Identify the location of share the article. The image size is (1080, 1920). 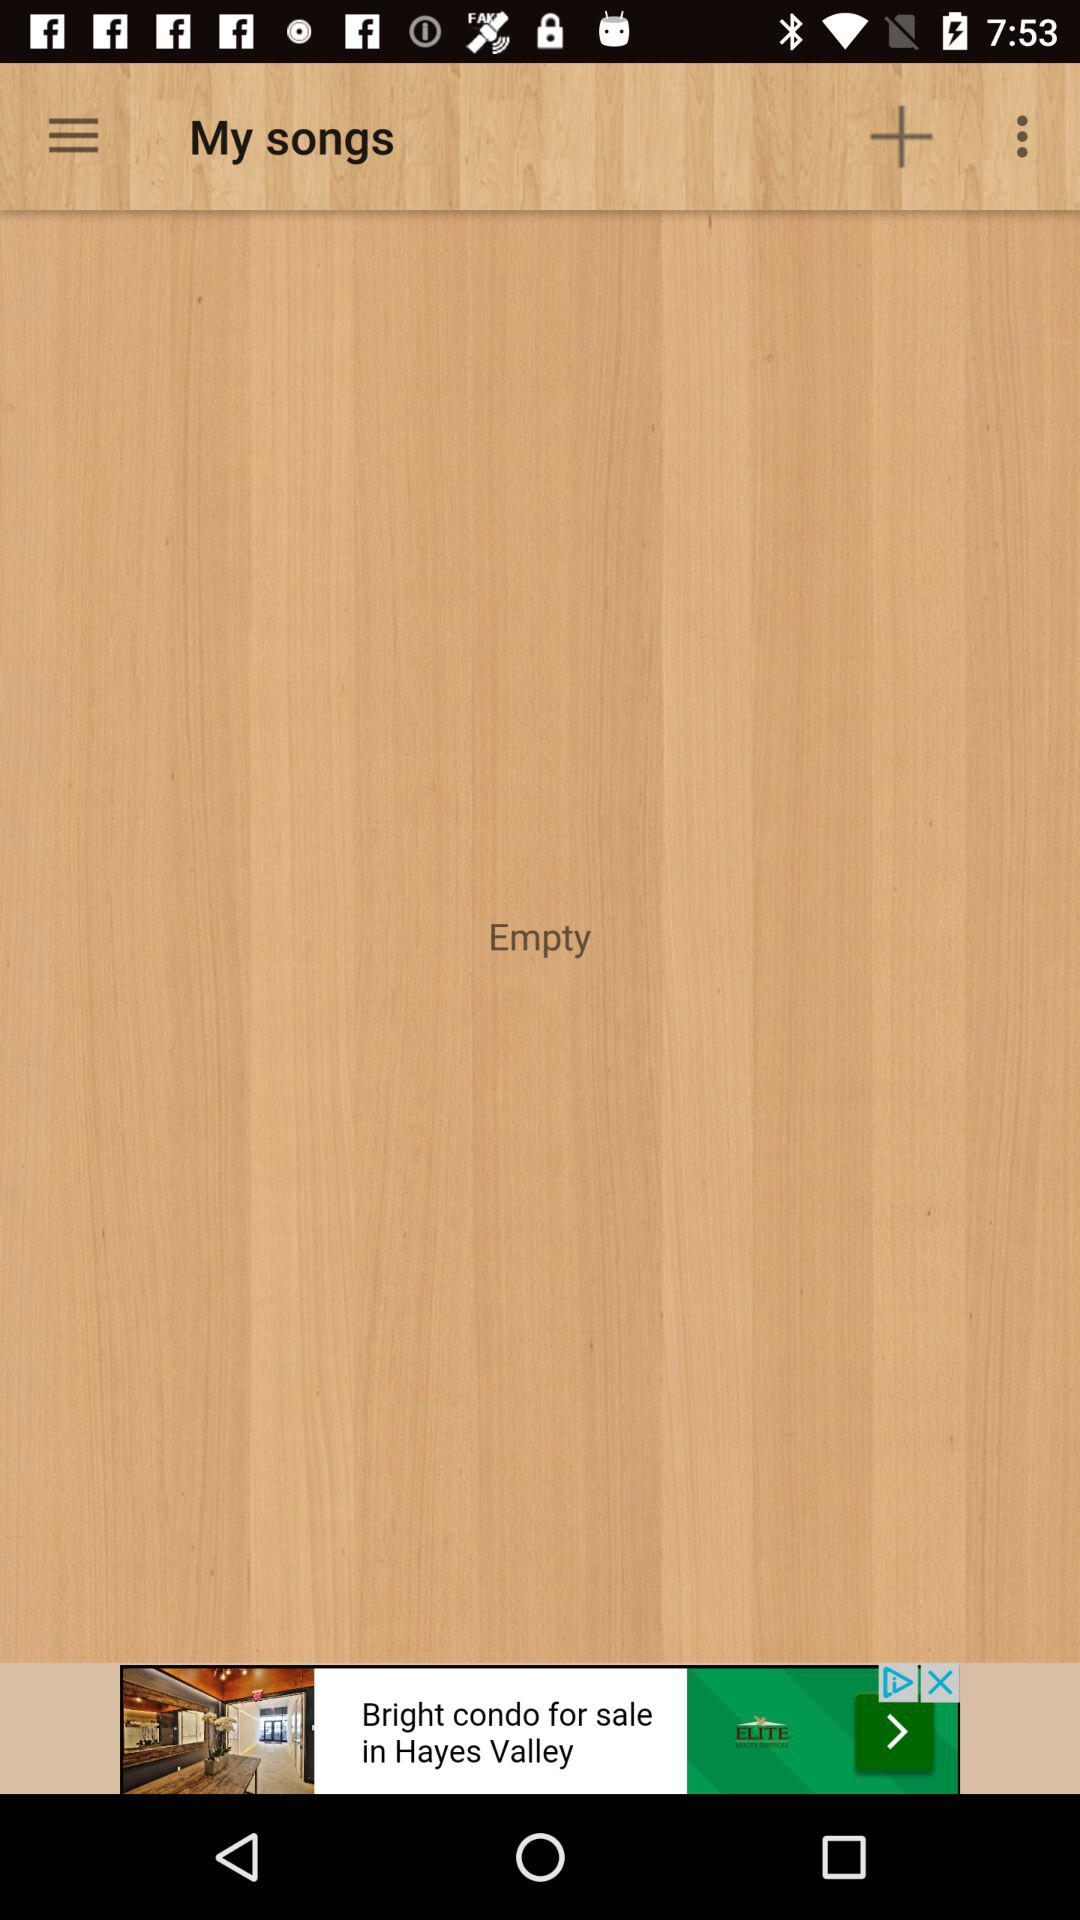
(540, 1728).